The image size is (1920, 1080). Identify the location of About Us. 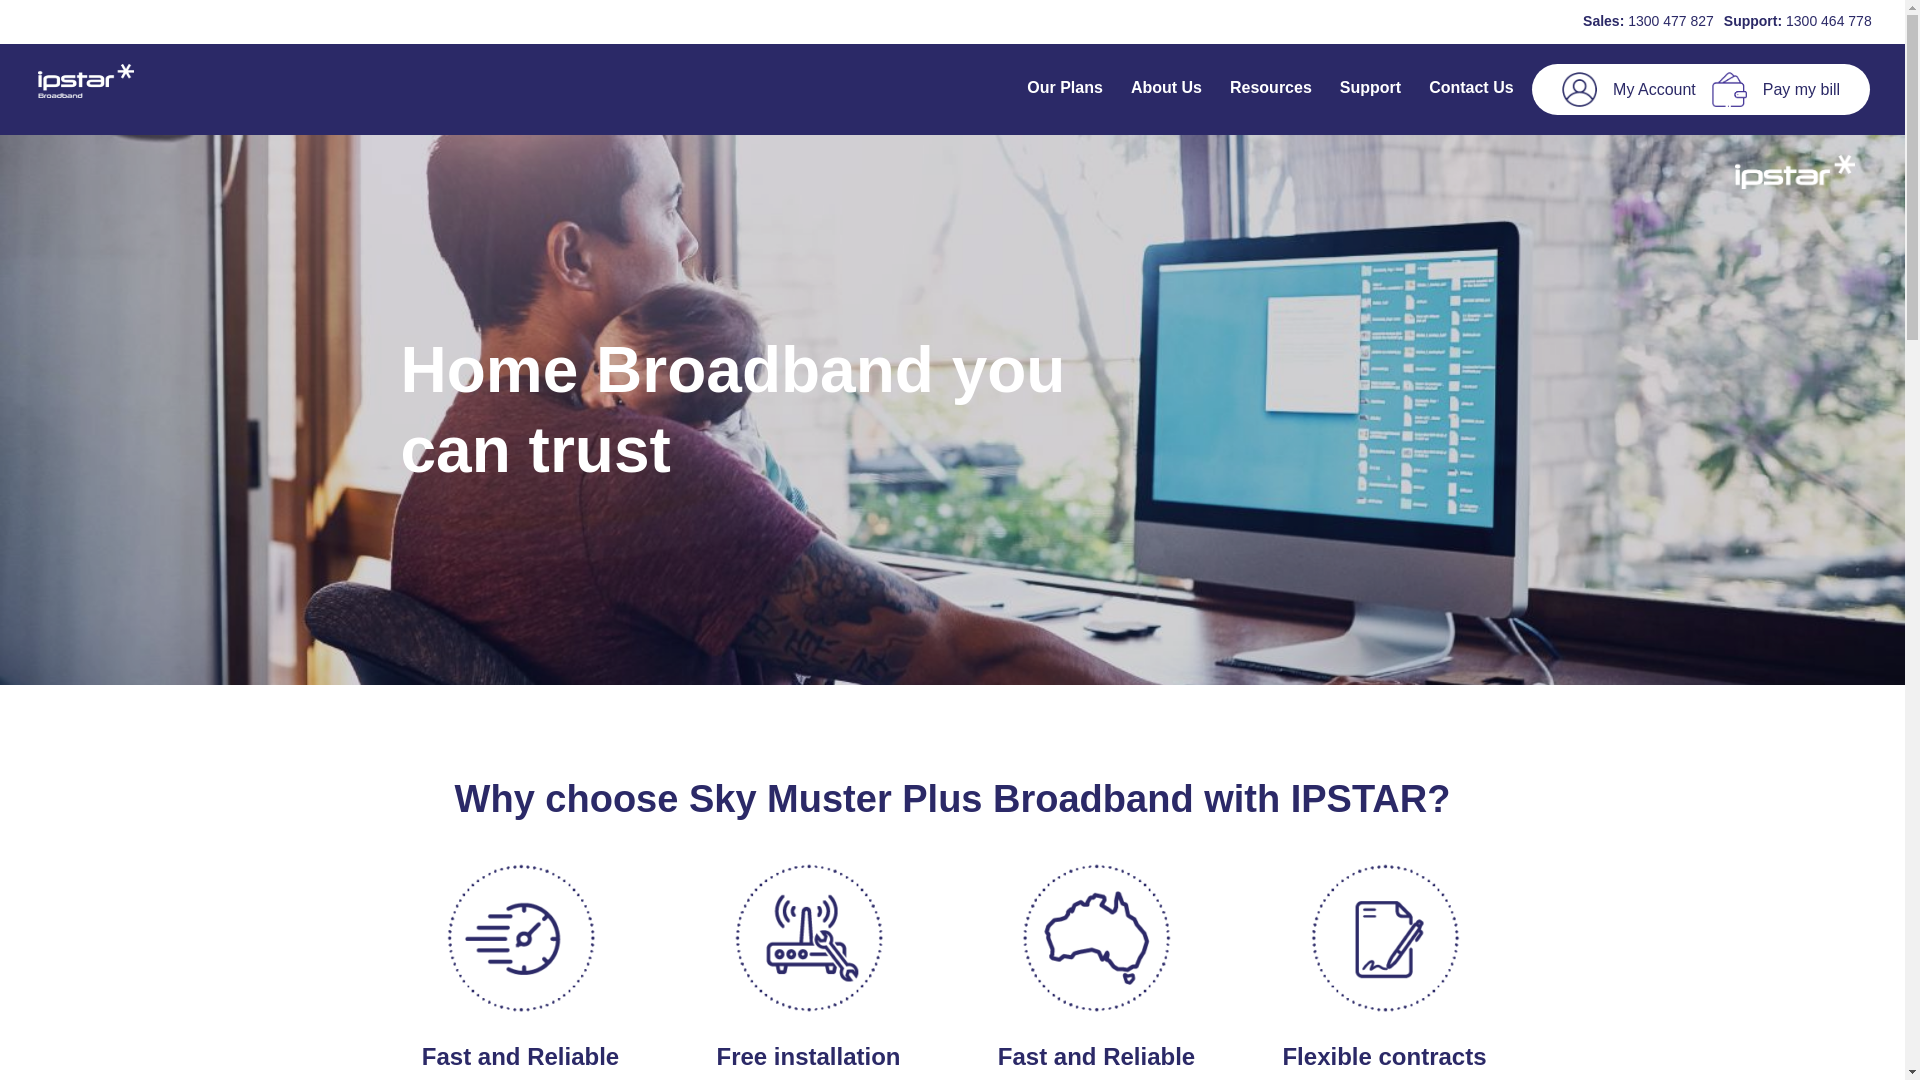
(1166, 90).